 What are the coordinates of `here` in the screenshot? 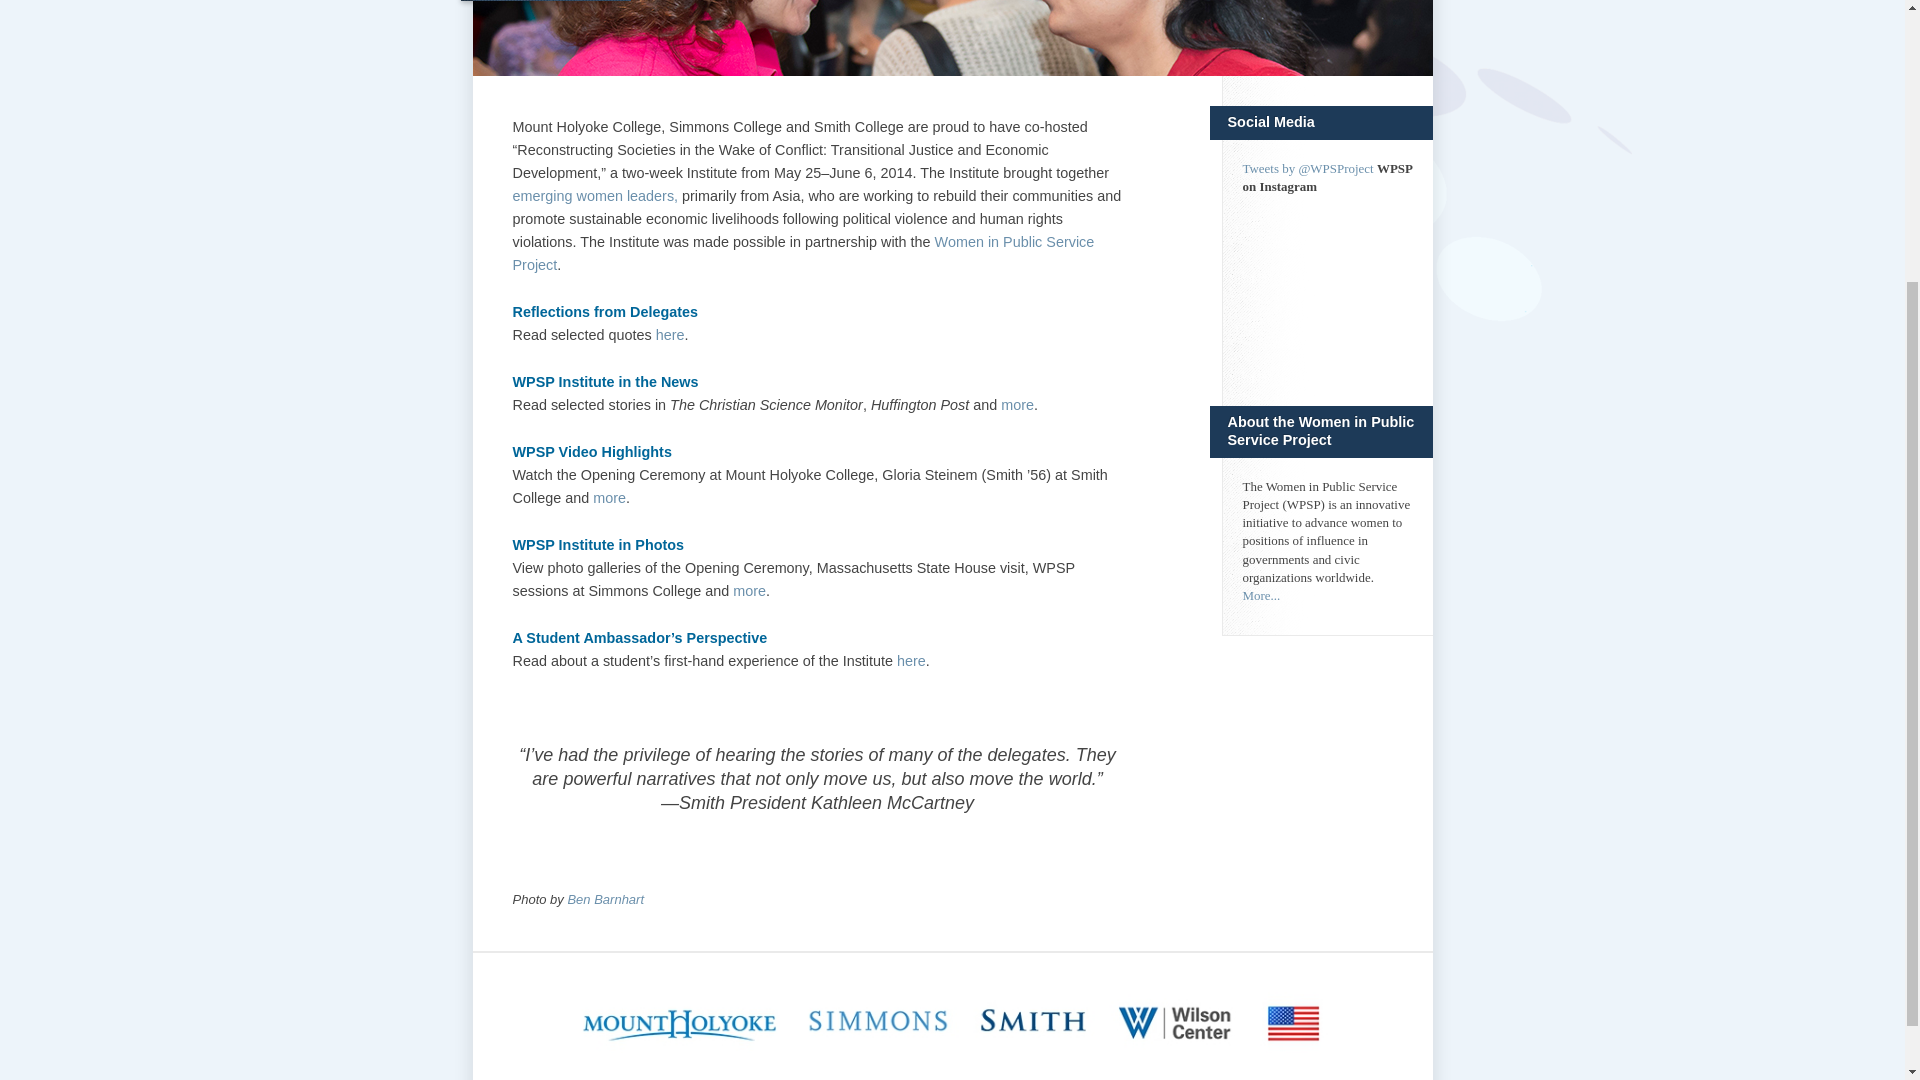 It's located at (910, 660).